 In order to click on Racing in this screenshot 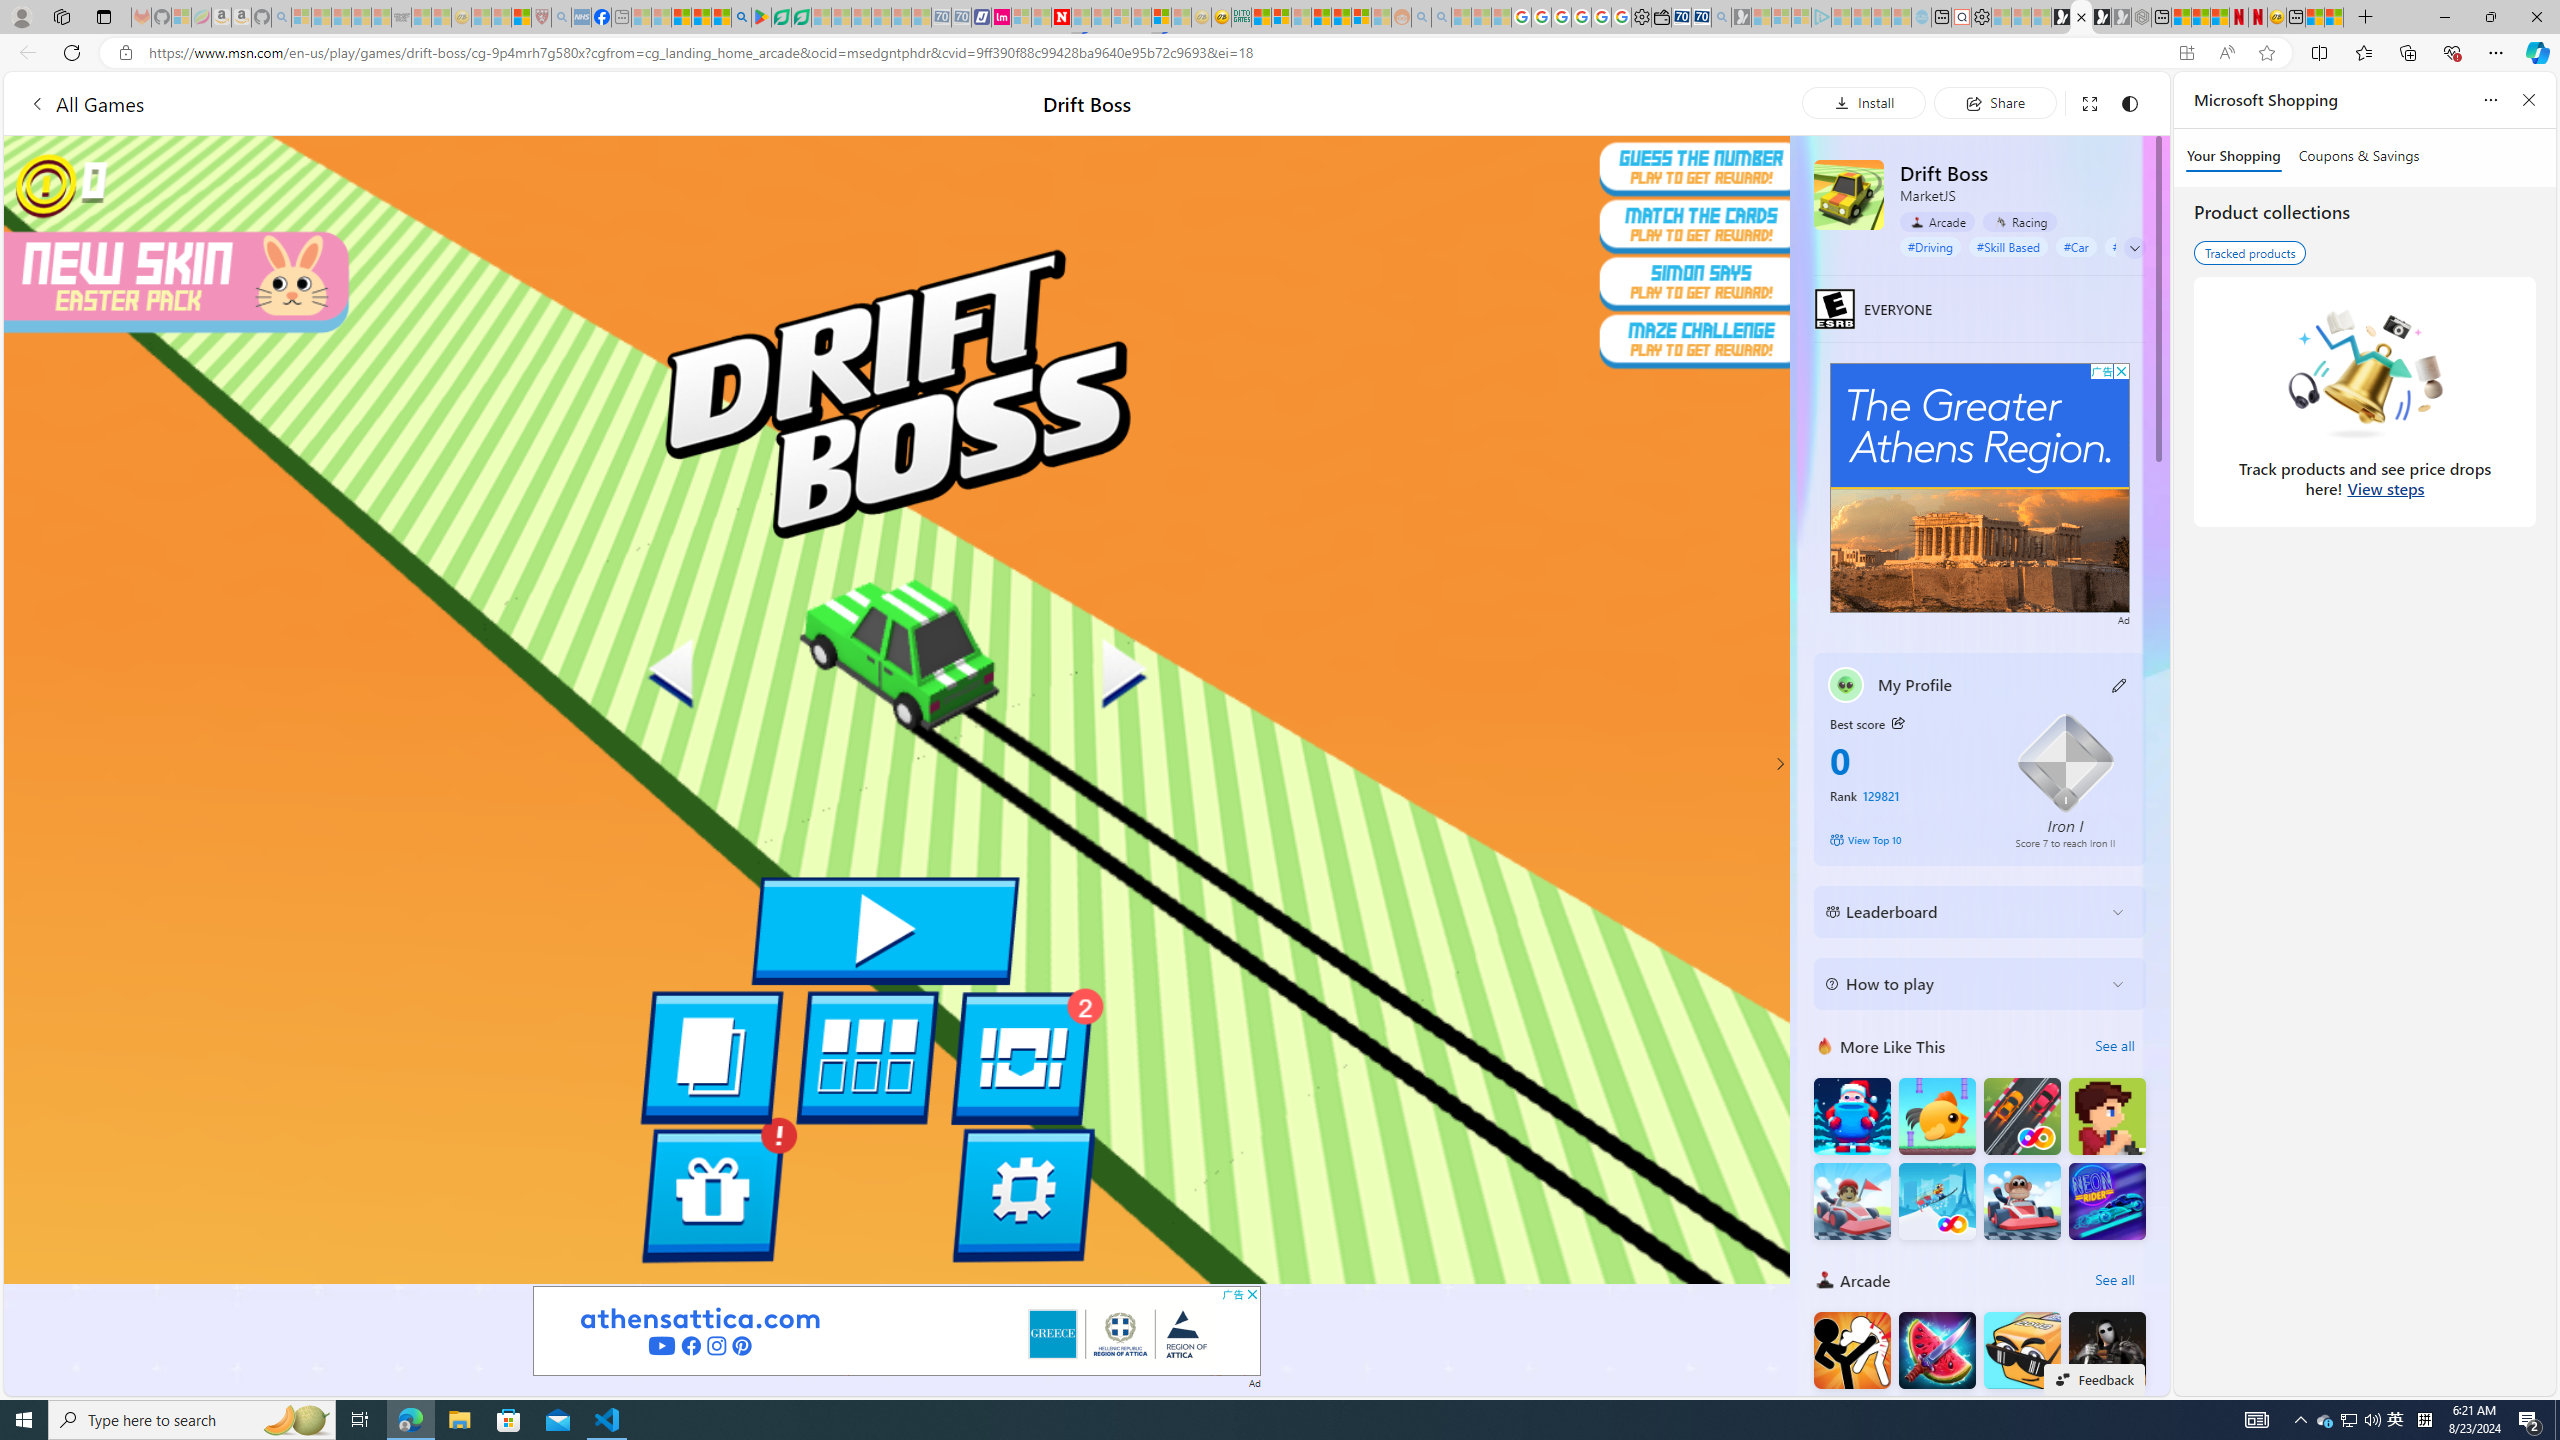, I will do `click(2020, 221)`.